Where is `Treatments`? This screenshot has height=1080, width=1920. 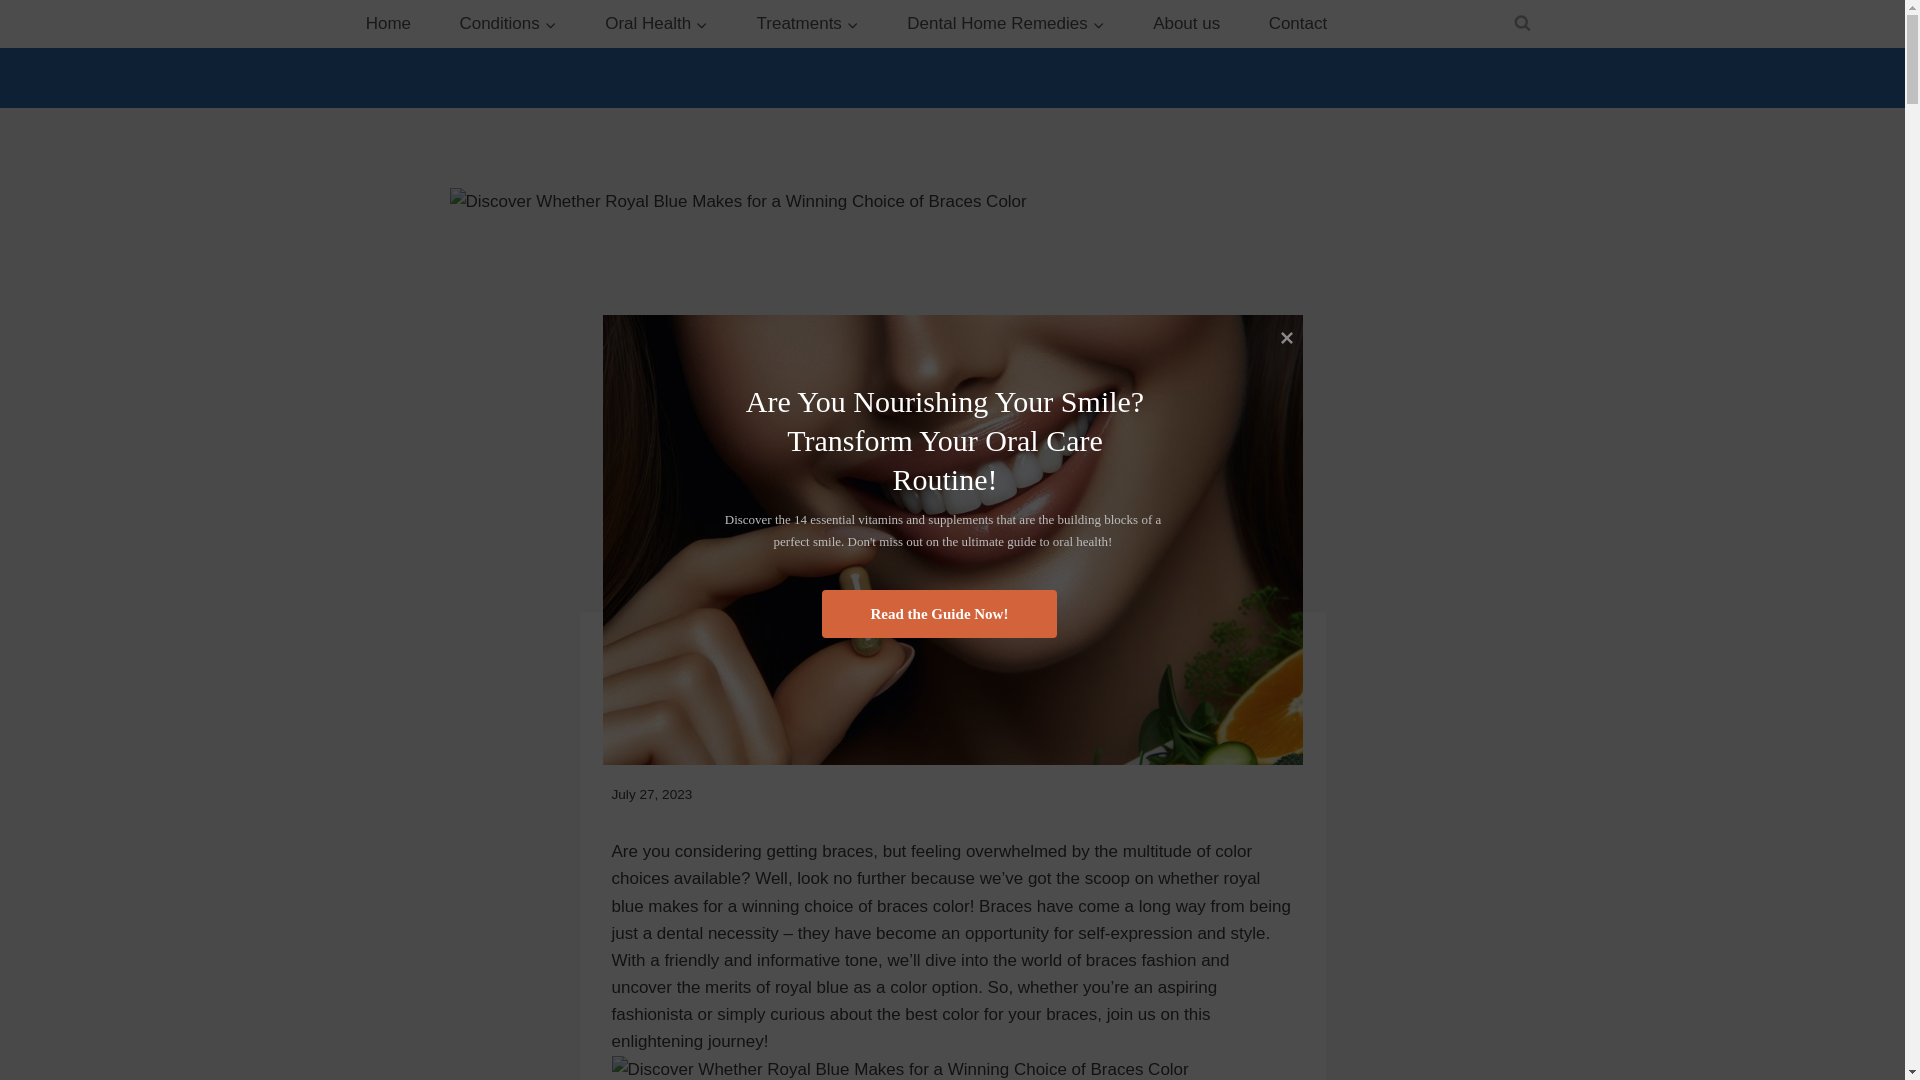
Treatments is located at coordinates (808, 24).